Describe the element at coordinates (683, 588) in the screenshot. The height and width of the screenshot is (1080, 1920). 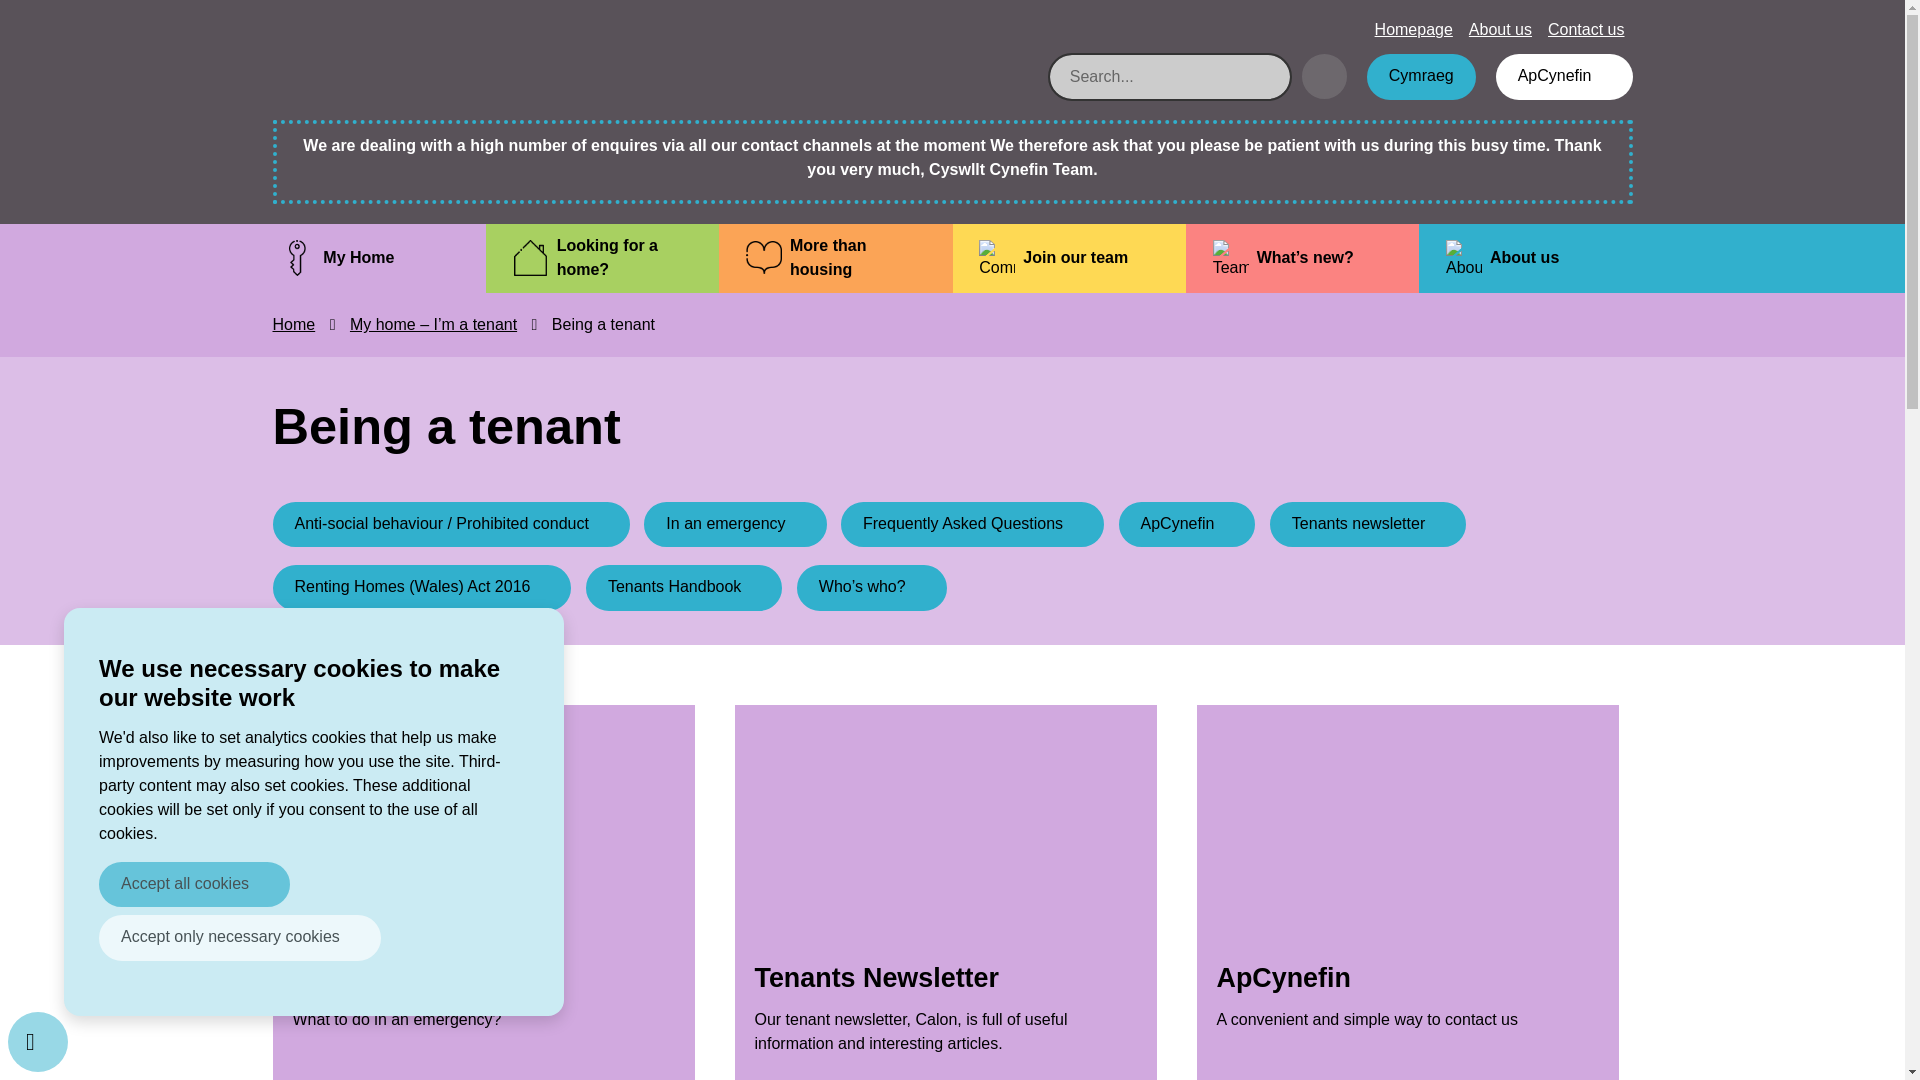
I see `Tenants Handbook` at that location.